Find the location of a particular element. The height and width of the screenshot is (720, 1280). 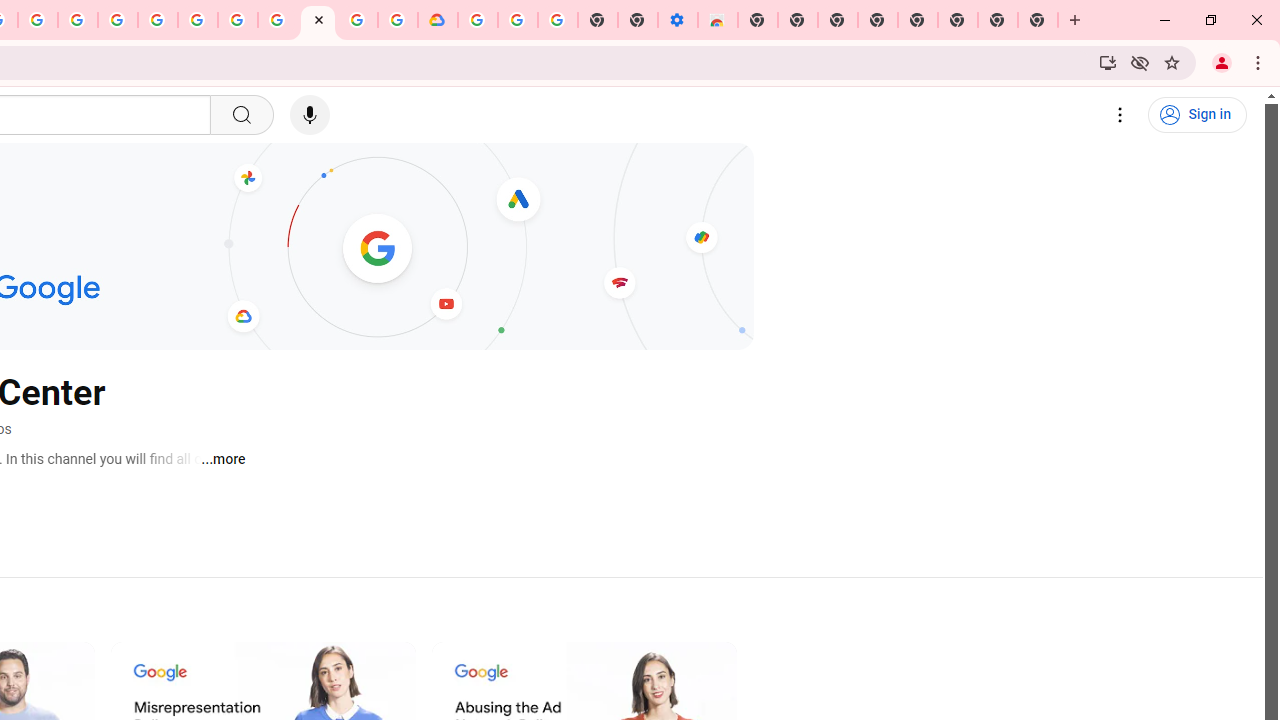

Install YouTube is located at coordinates (1108, 62).